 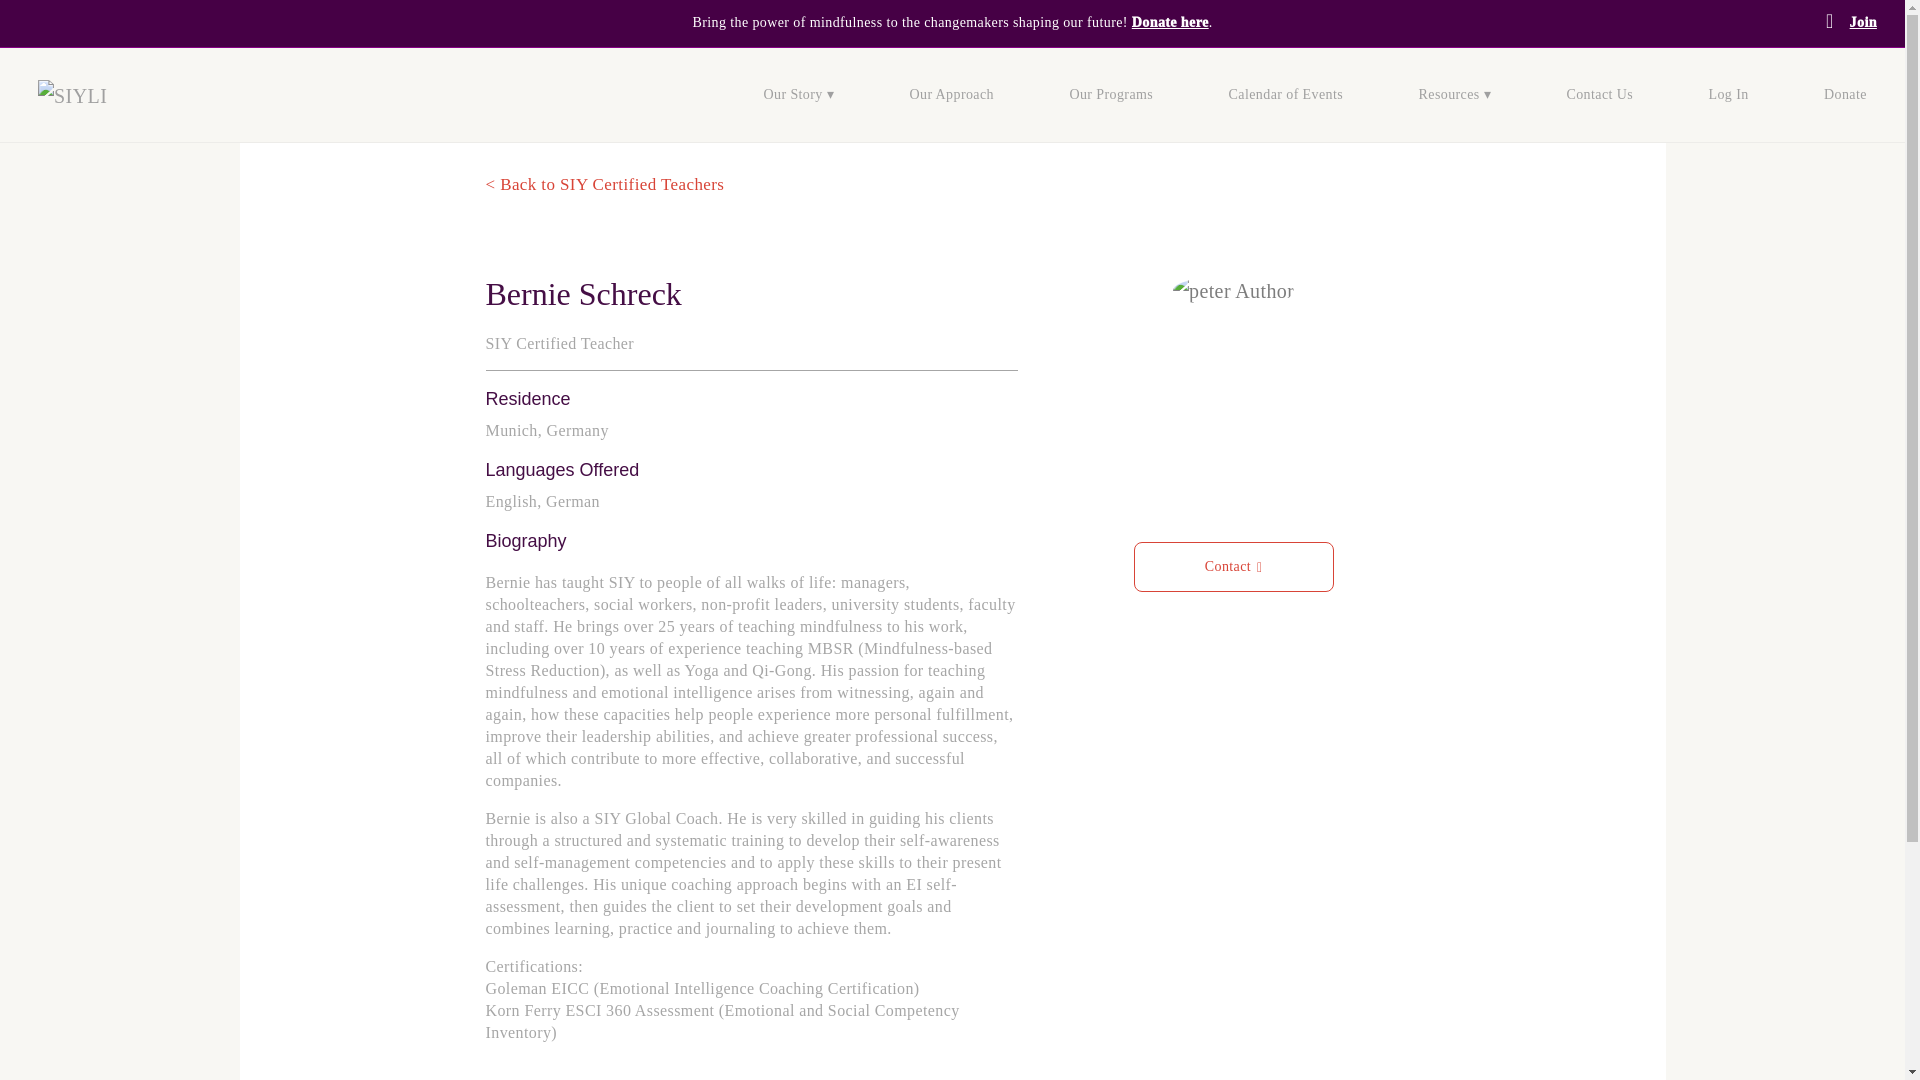 I want to click on Our Programs, so click(x=1111, y=96).